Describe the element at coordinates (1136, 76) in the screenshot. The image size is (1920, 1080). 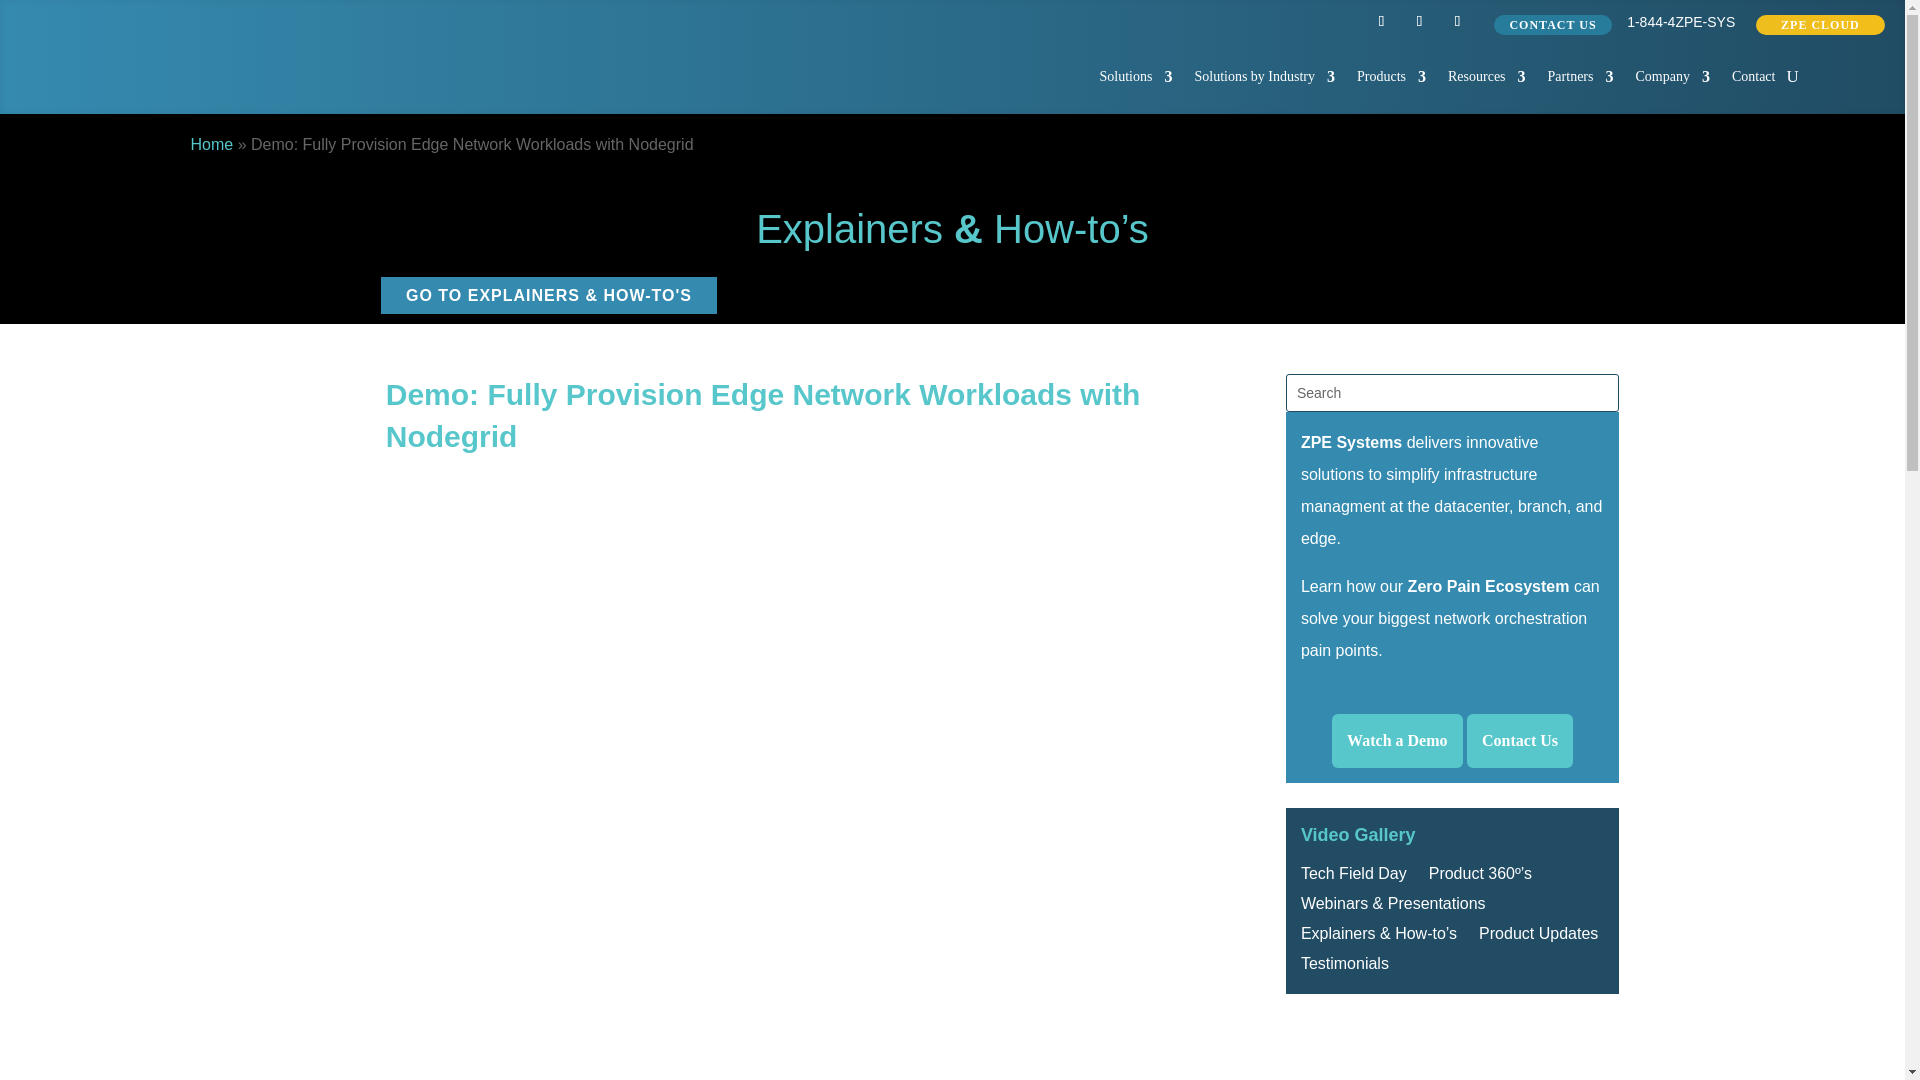
I see `Solutions` at that location.